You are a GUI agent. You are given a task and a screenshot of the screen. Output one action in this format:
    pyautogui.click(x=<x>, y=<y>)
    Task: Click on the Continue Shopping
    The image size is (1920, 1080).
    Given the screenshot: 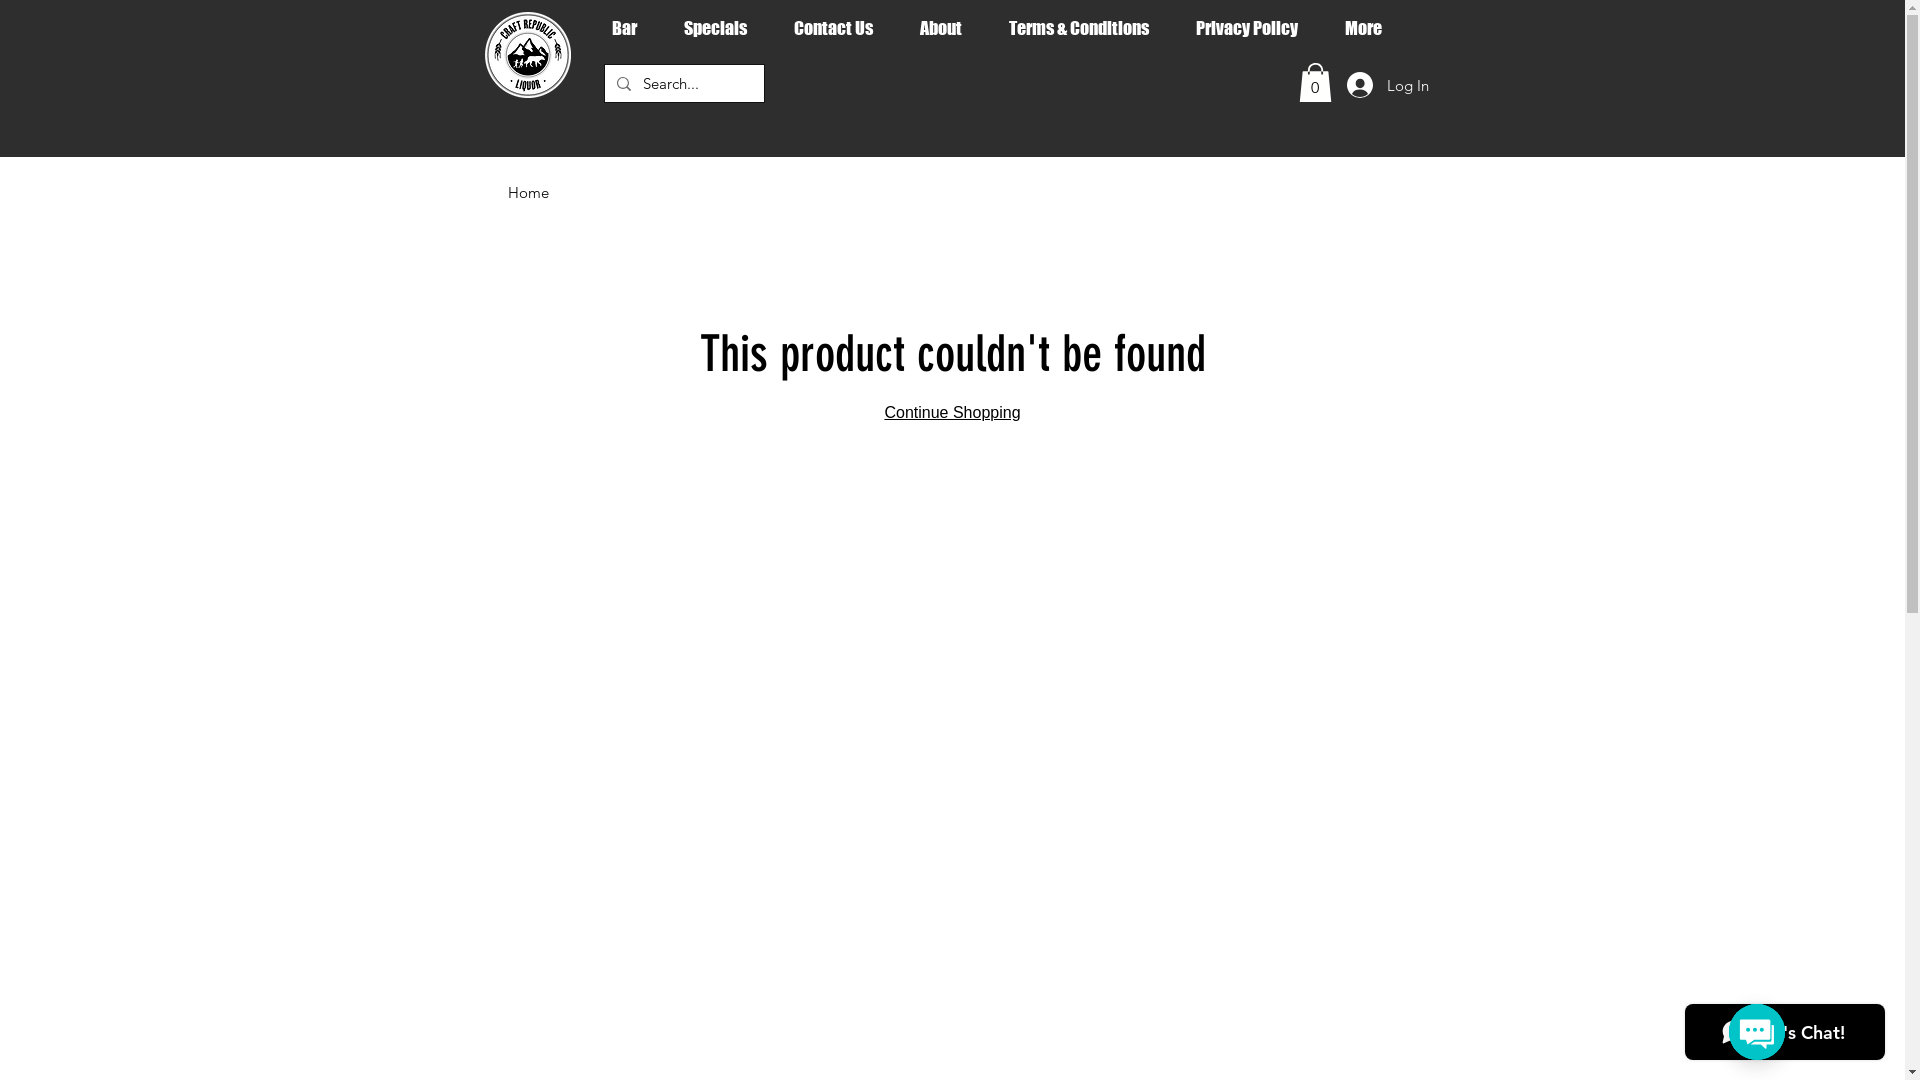 What is the action you would take?
    pyautogui.click(x=952, y=412)
    